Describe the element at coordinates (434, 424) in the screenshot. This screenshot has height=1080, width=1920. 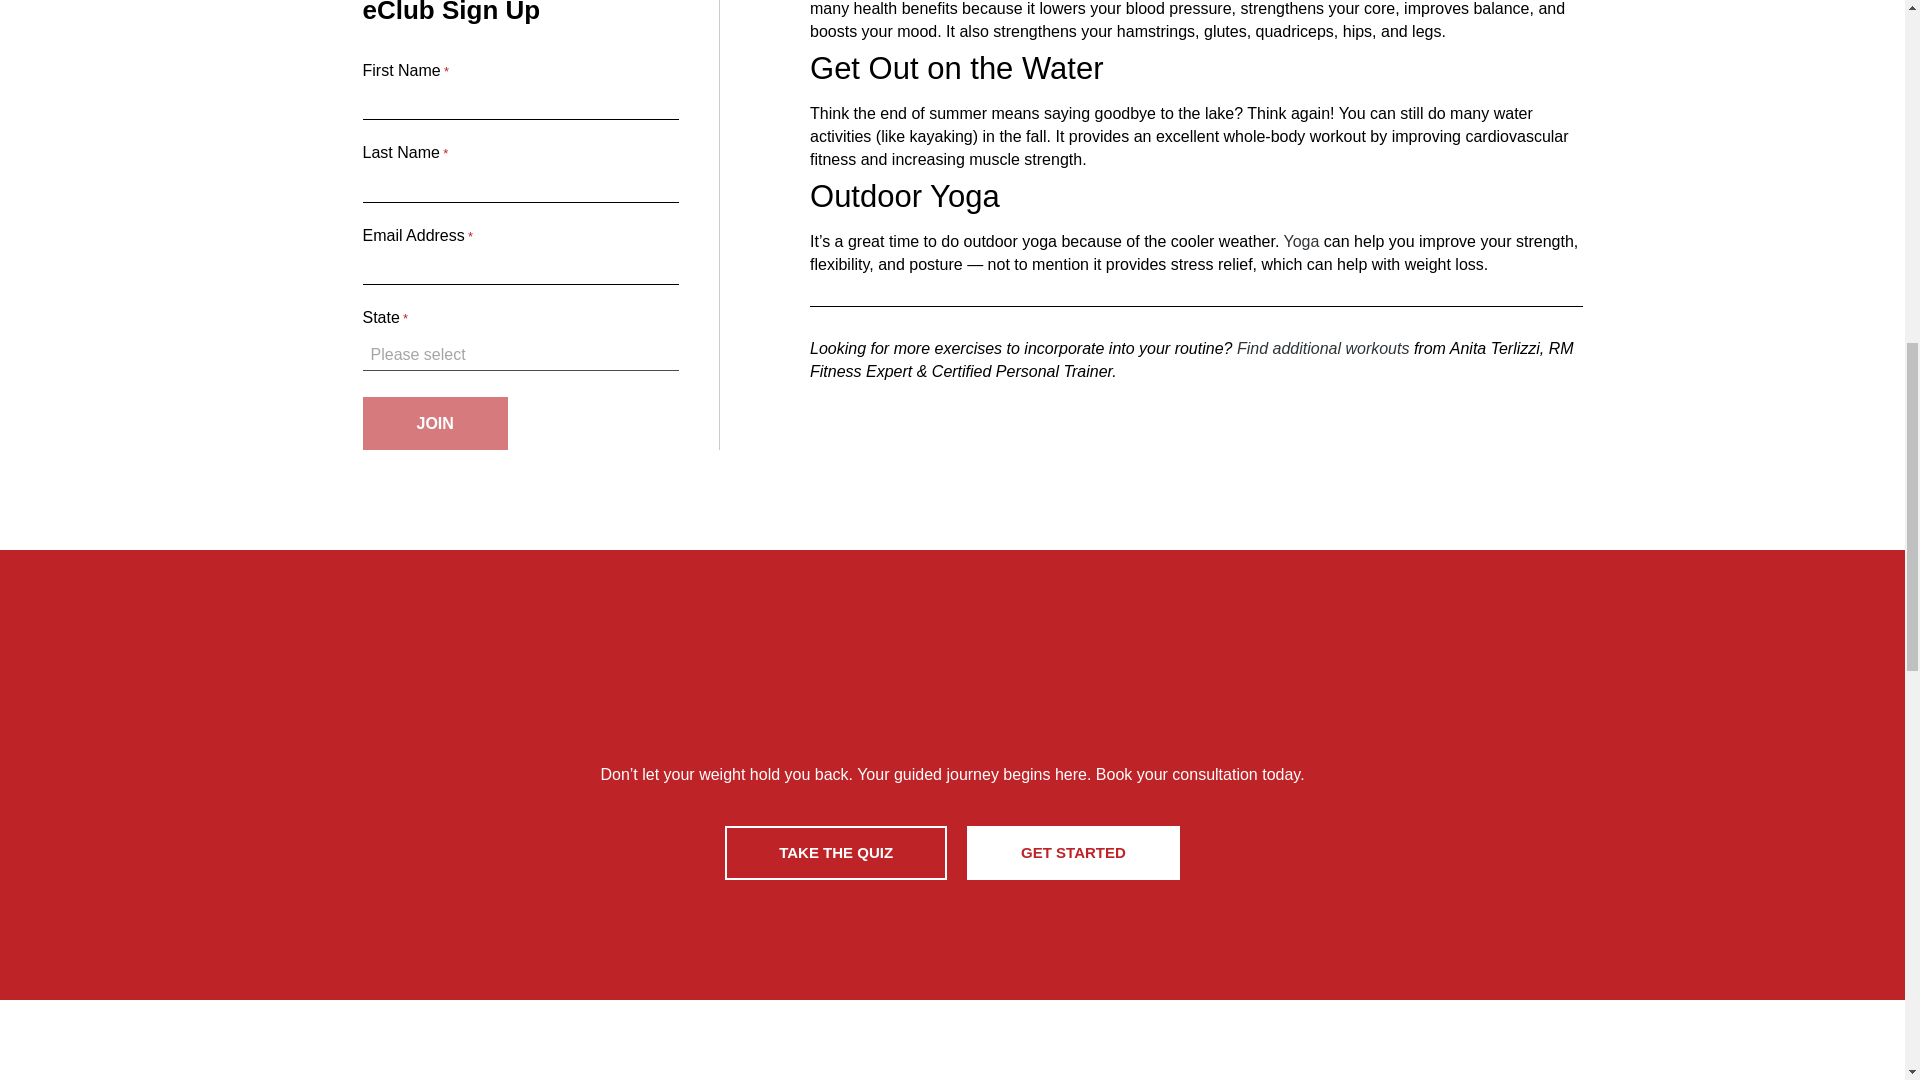
I see `Join` at that location.